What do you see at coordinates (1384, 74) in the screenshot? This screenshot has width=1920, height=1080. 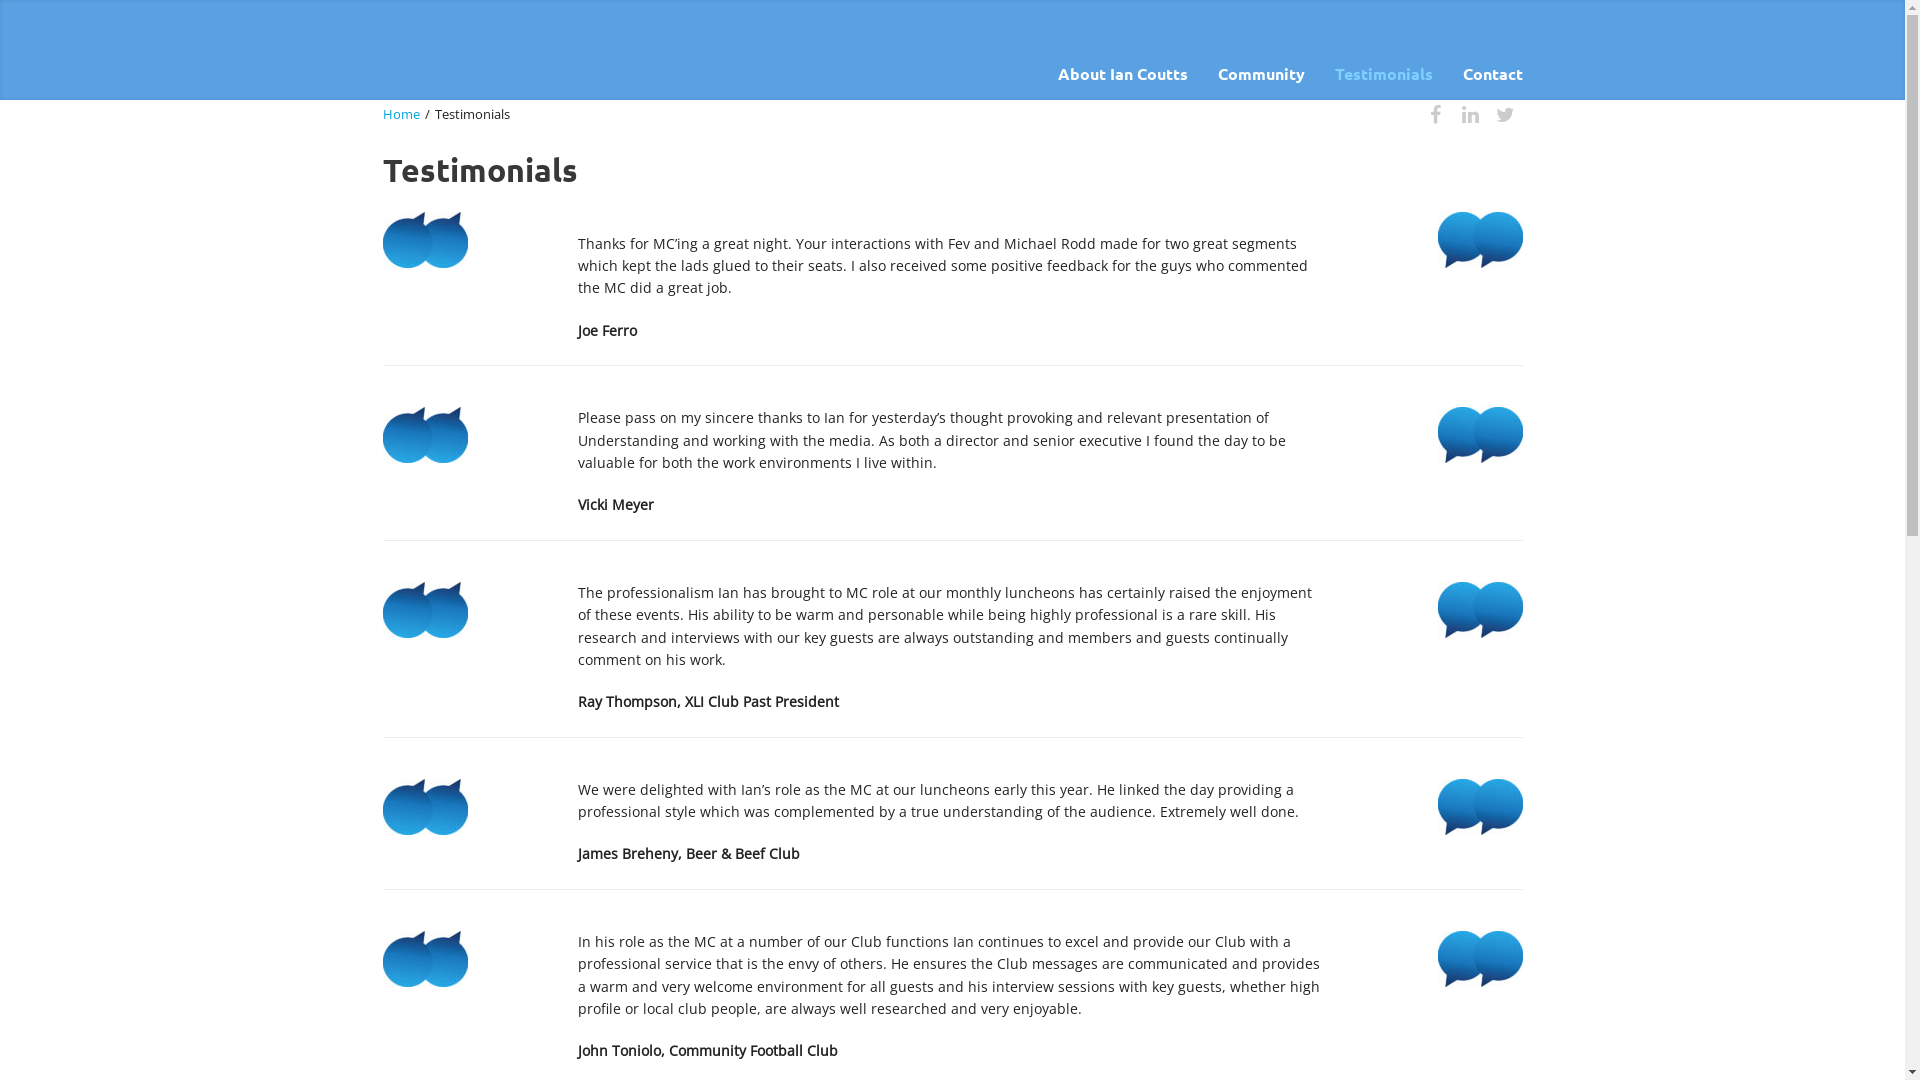 I see `Testimonials` at bounding box center [1384, 74].